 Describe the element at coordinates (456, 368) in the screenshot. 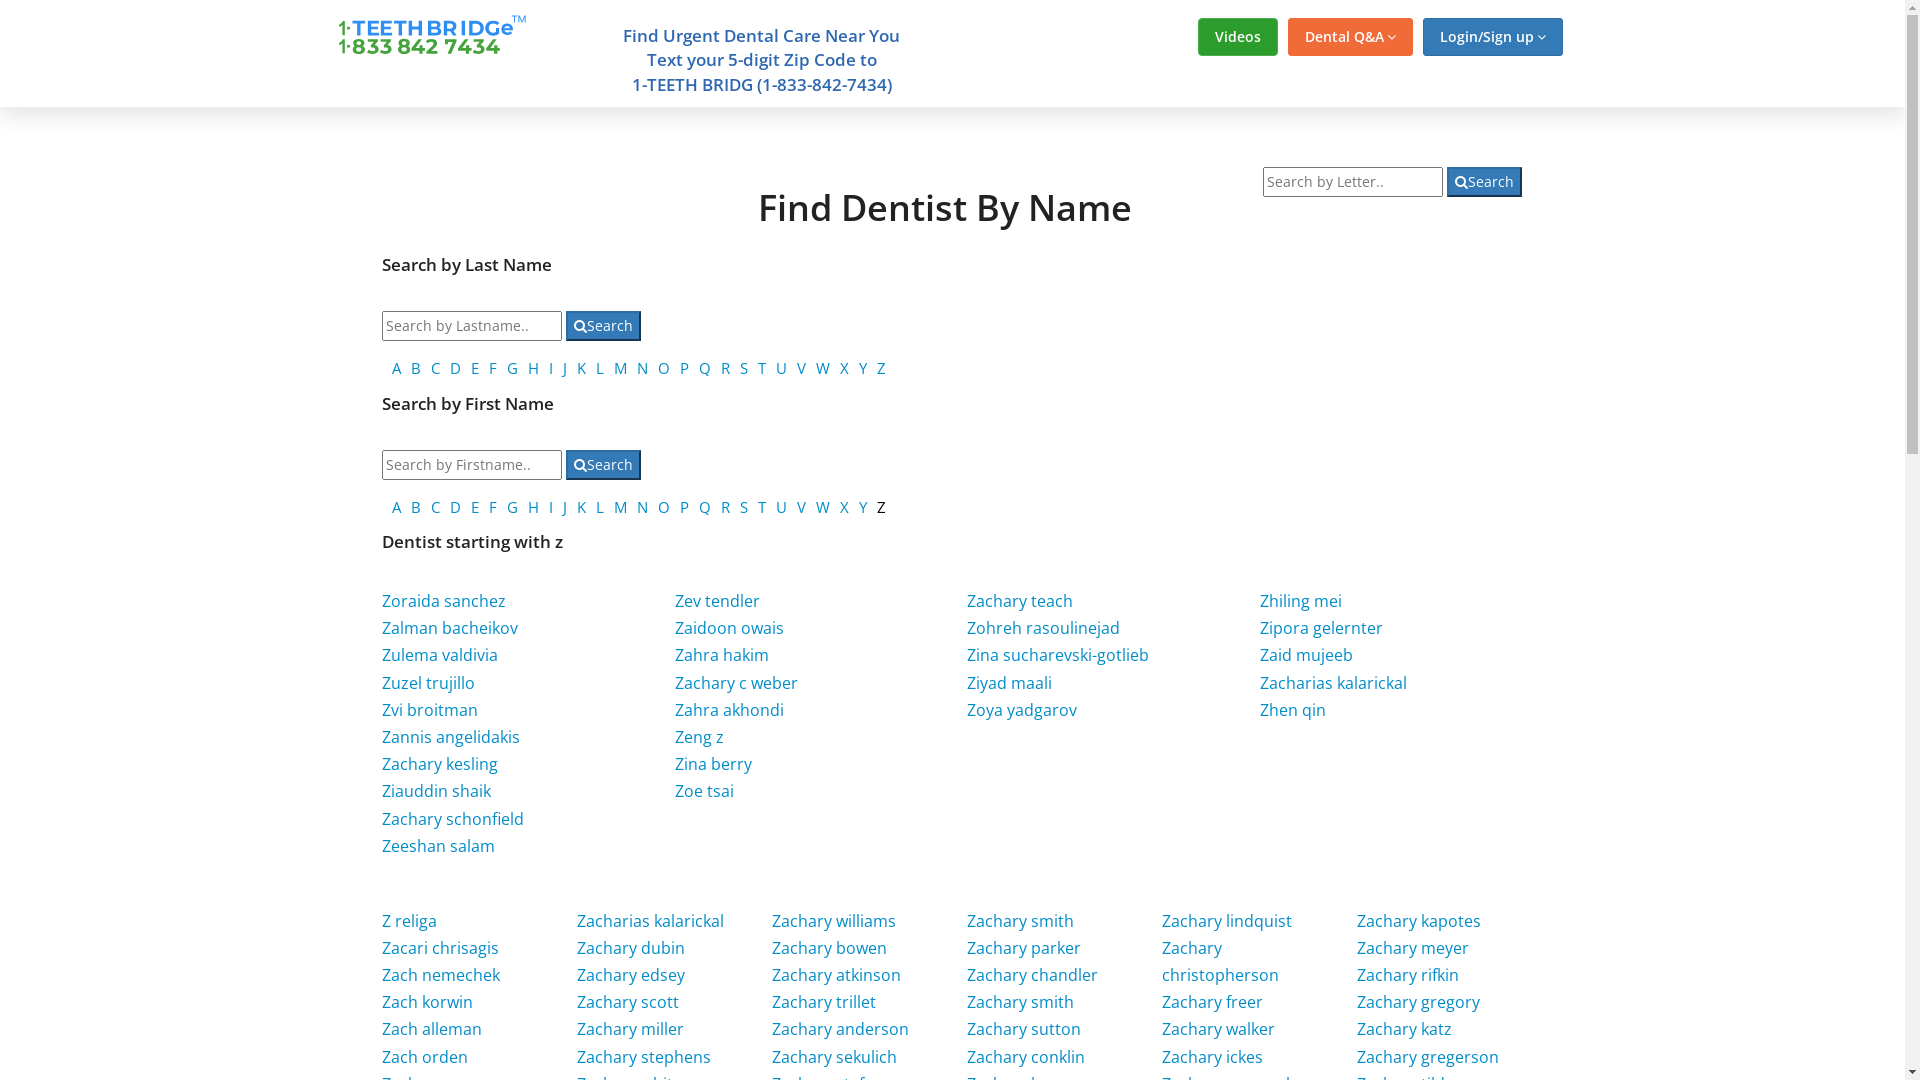

I see `D` at that location.